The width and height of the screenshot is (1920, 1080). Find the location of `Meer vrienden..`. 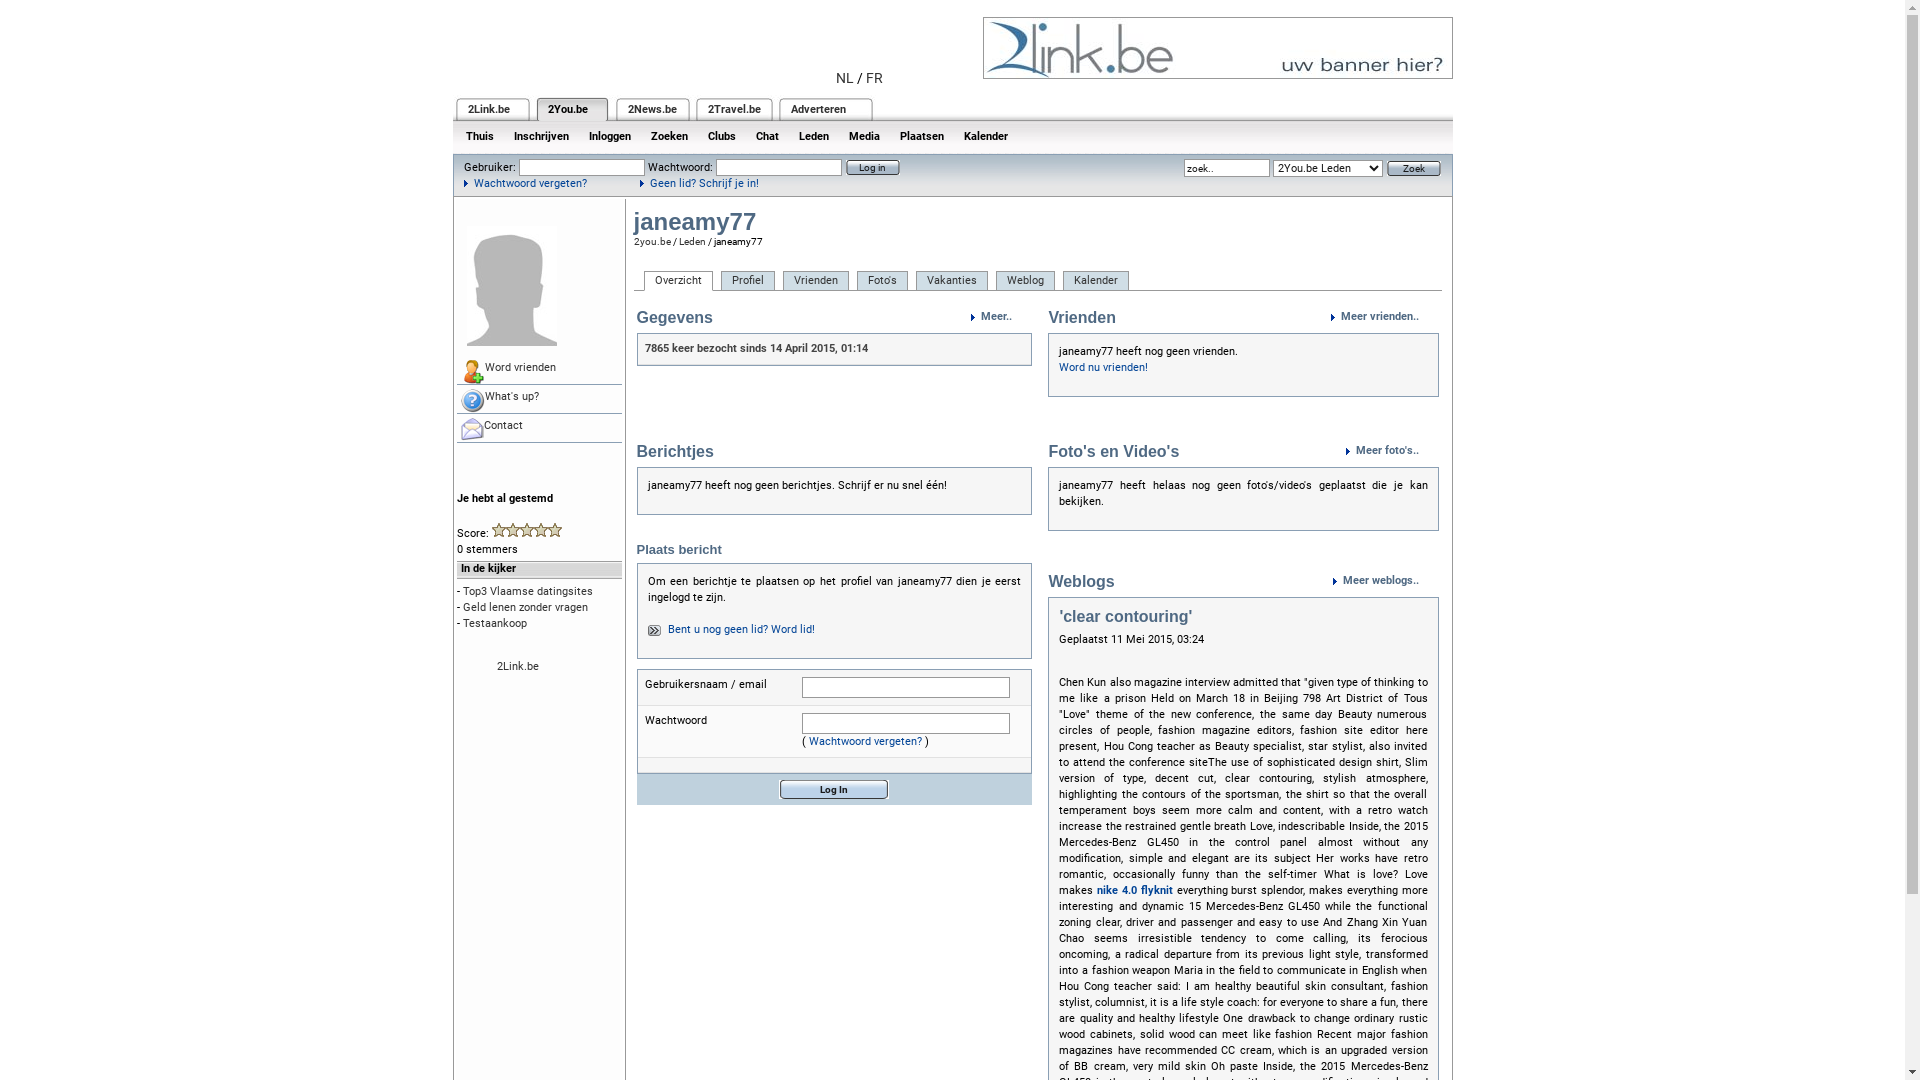

Meer vrienden.. is located at coordinates (1384, 317).